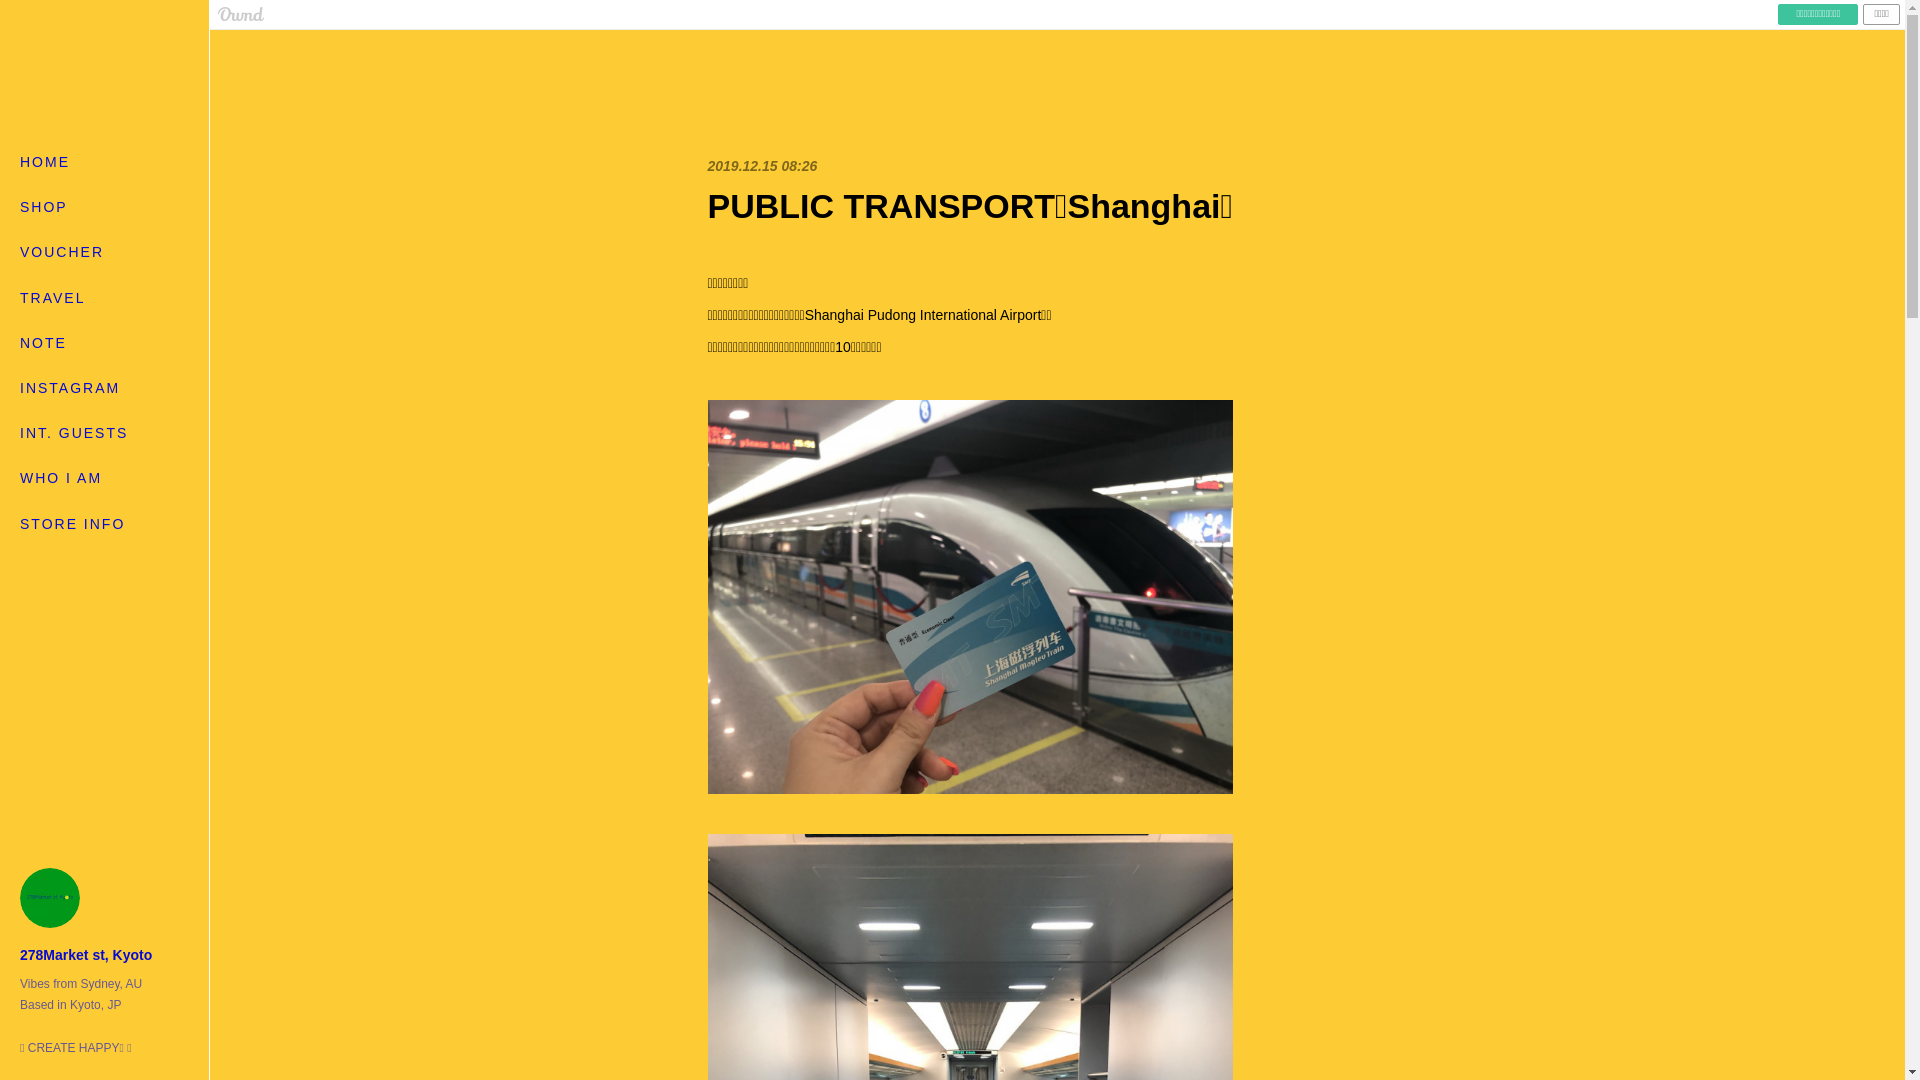  I want to click on NOTE, so click(104, 344).